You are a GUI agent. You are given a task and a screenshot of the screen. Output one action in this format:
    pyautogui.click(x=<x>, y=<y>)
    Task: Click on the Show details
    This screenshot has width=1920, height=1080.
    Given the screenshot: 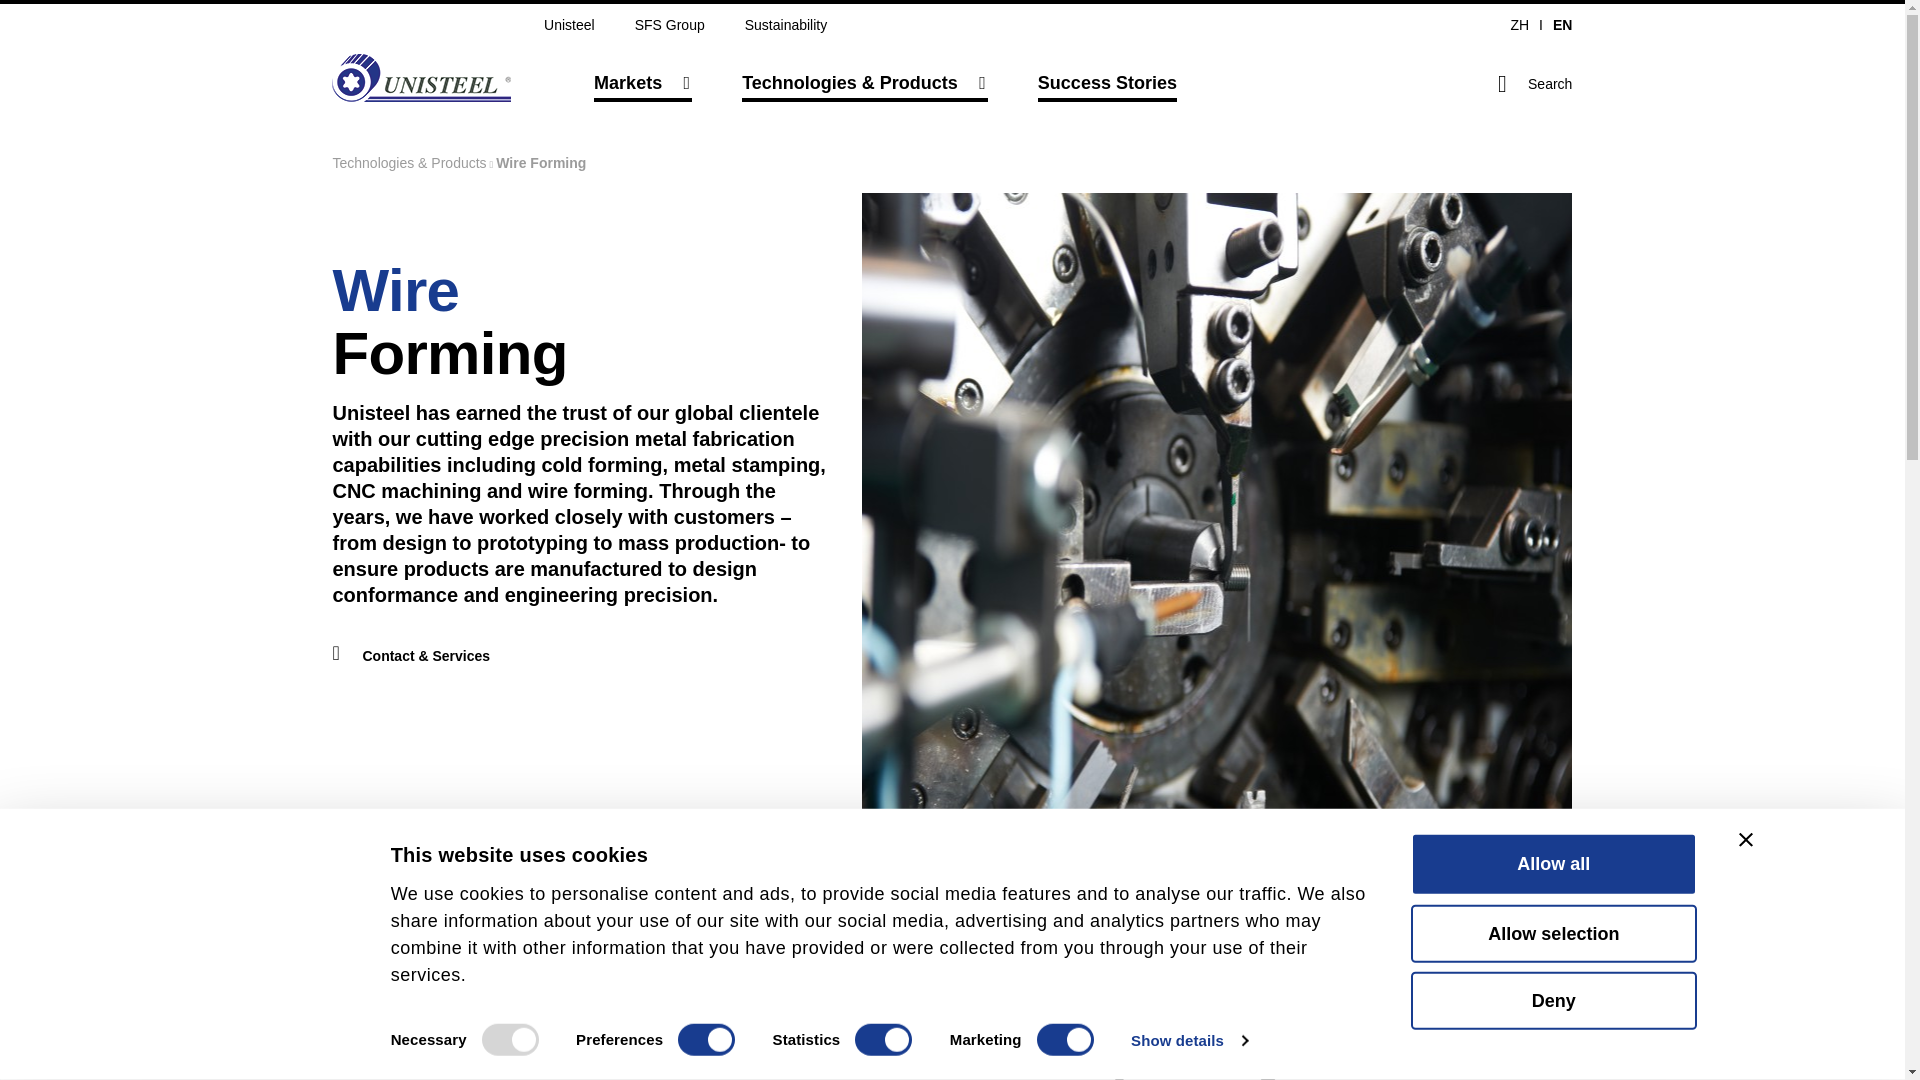 What is the action you would take?
    pyautogui.click(x=1188, y=1041)
    